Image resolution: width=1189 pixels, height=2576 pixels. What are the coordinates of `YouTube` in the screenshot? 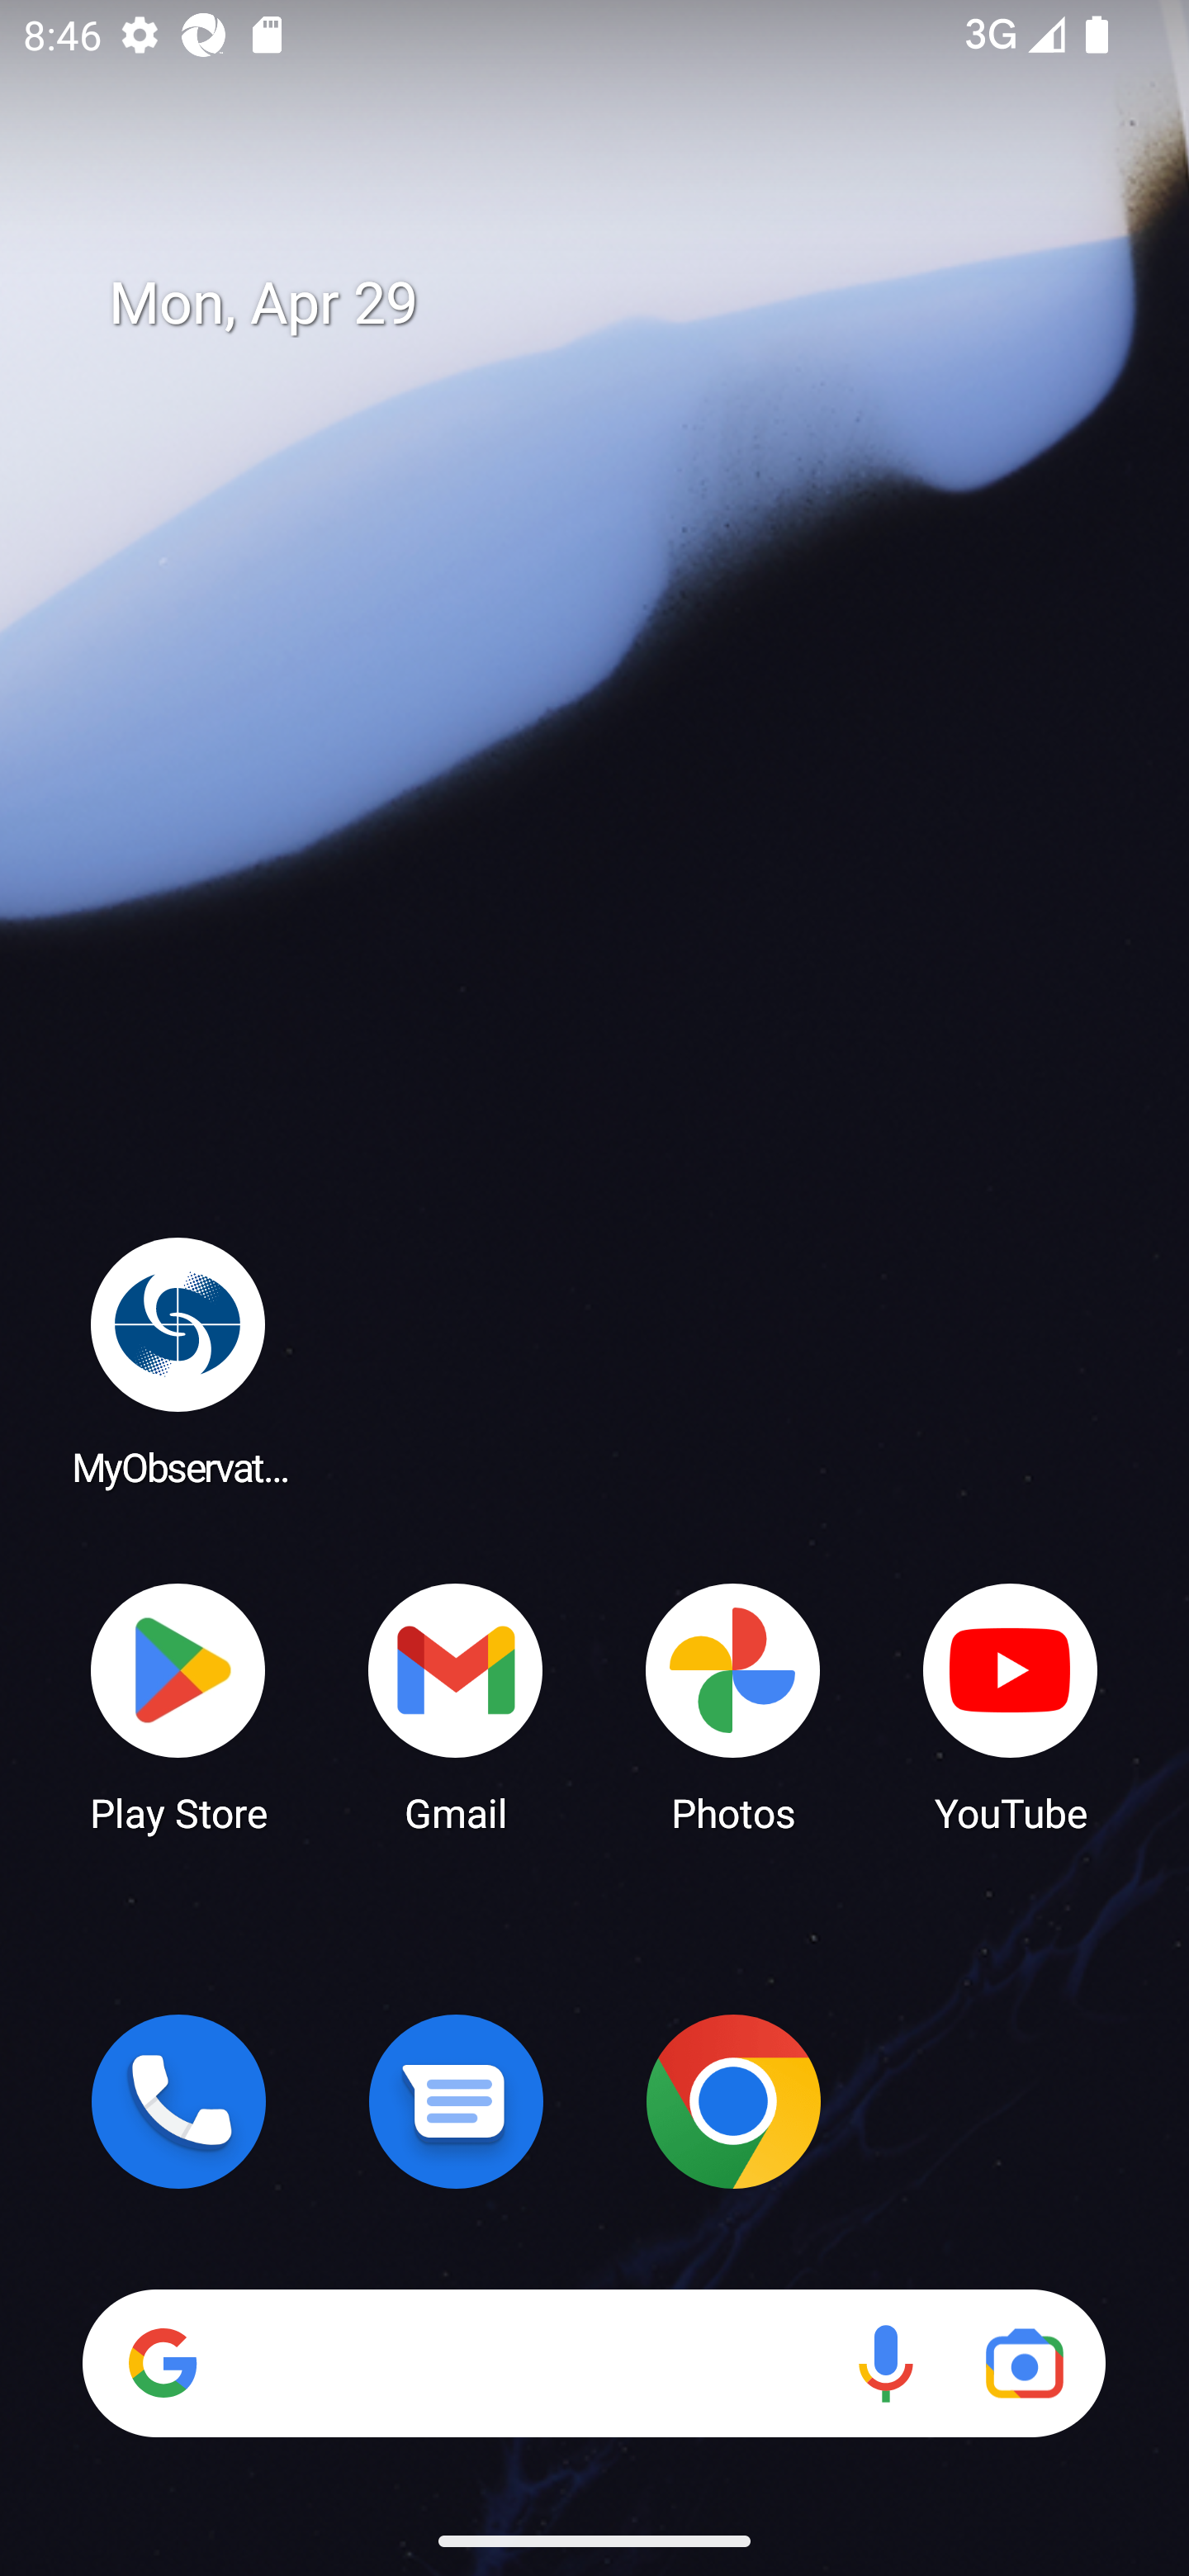 It's located at (1011, 1706).